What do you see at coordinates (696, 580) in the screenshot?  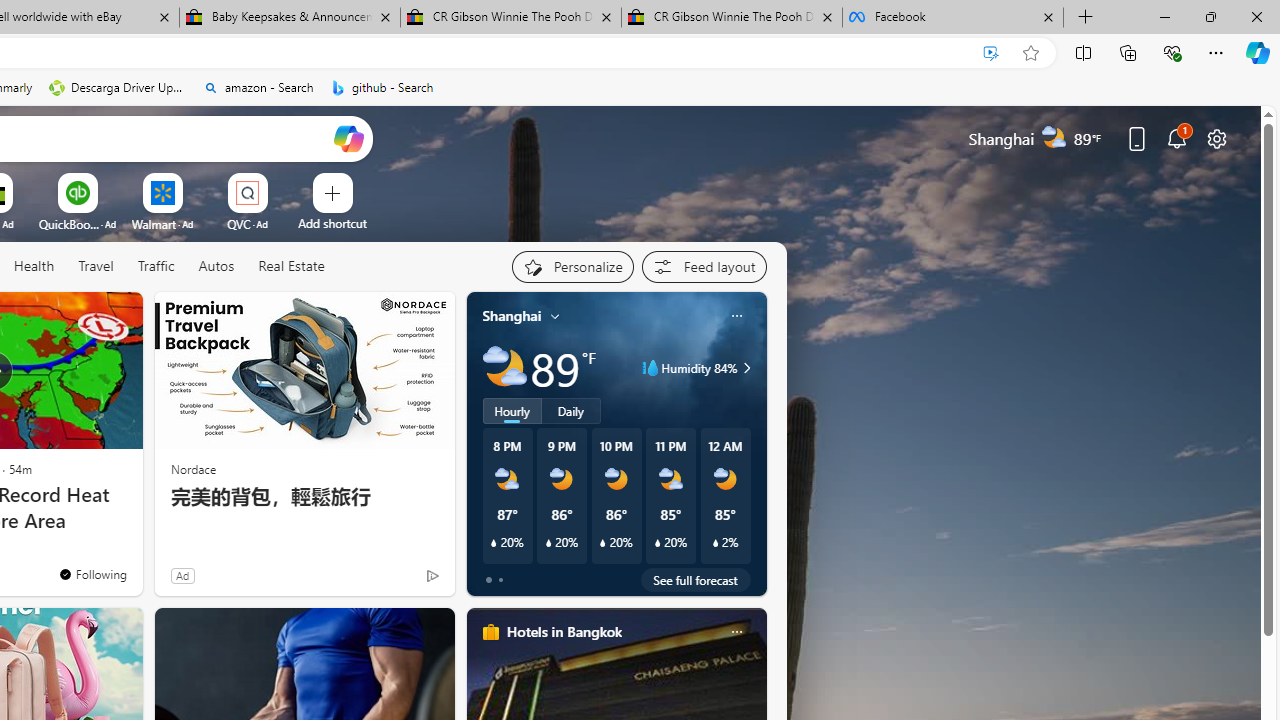 I see `See full forecast` at bounding box center [696, 580].